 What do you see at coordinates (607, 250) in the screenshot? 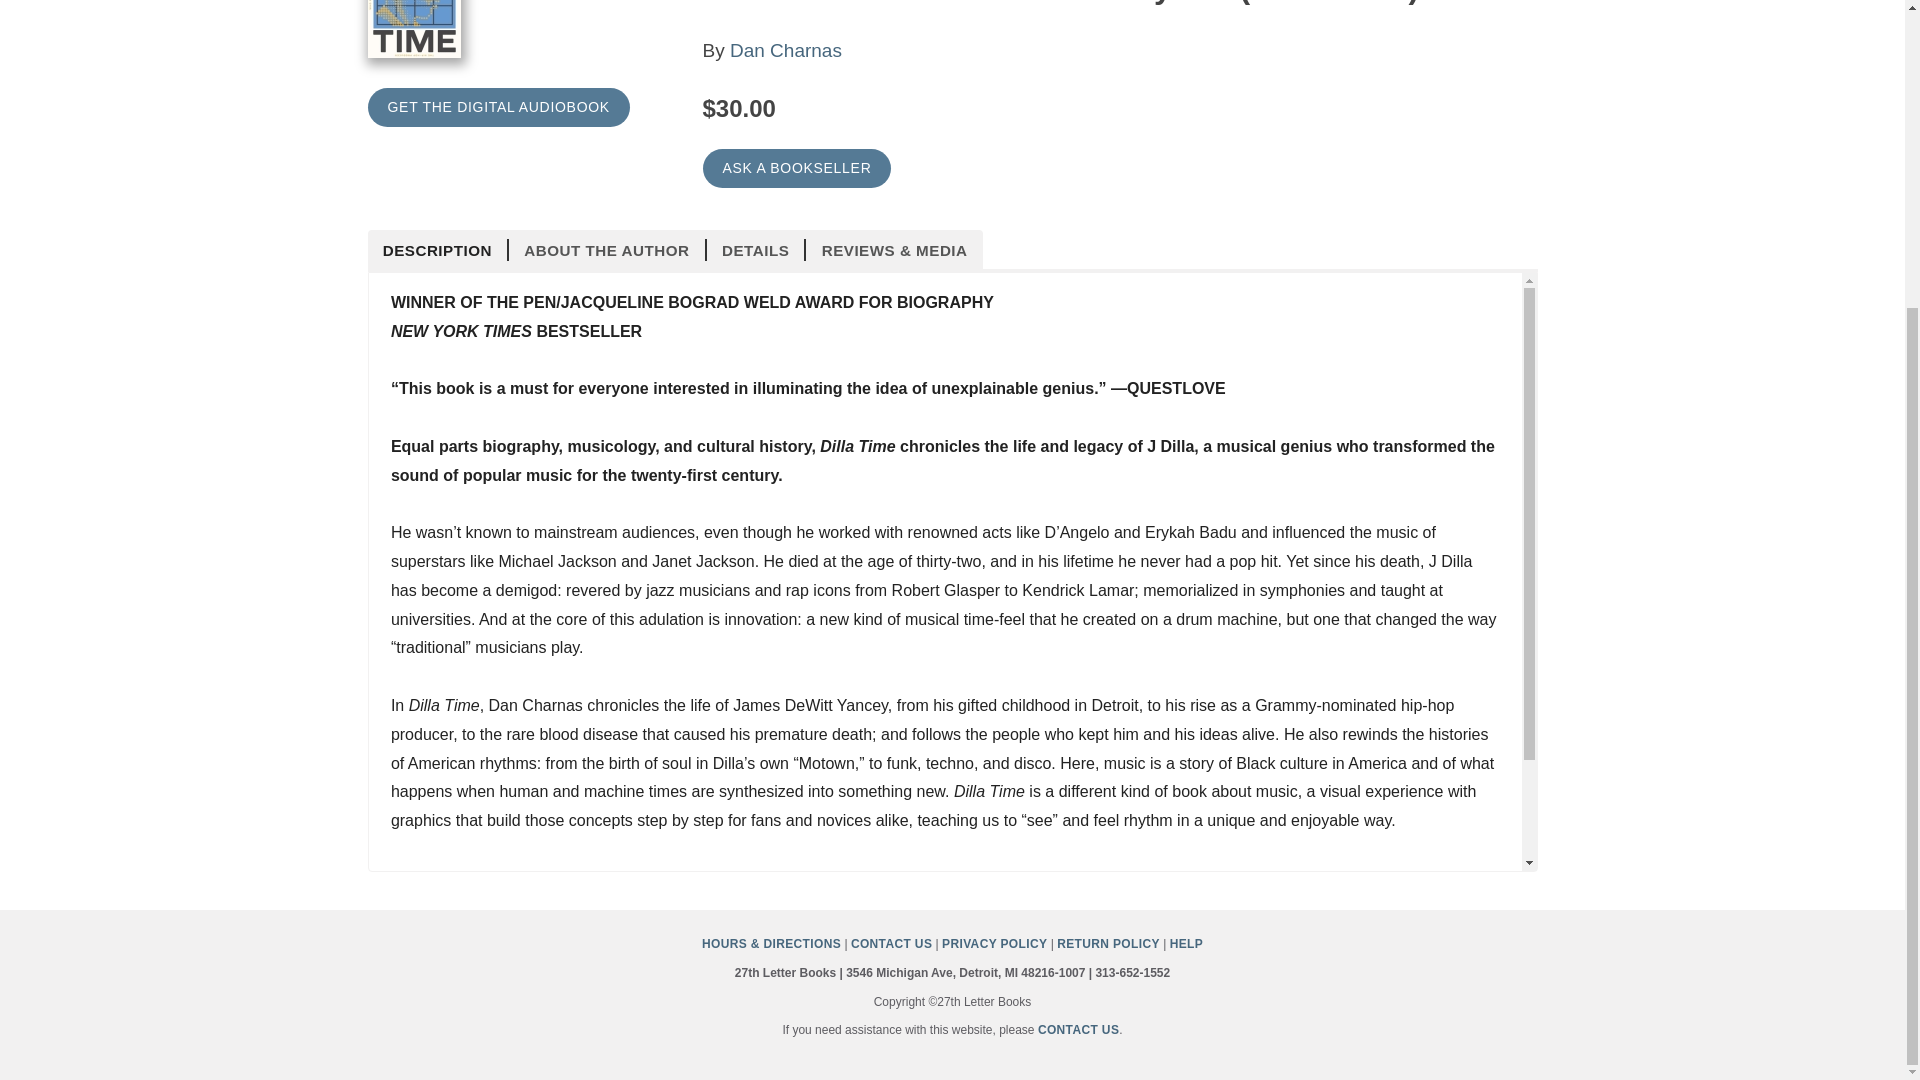
I see `ABOUT THE AUTHOR` at bounding box center [607, 250].